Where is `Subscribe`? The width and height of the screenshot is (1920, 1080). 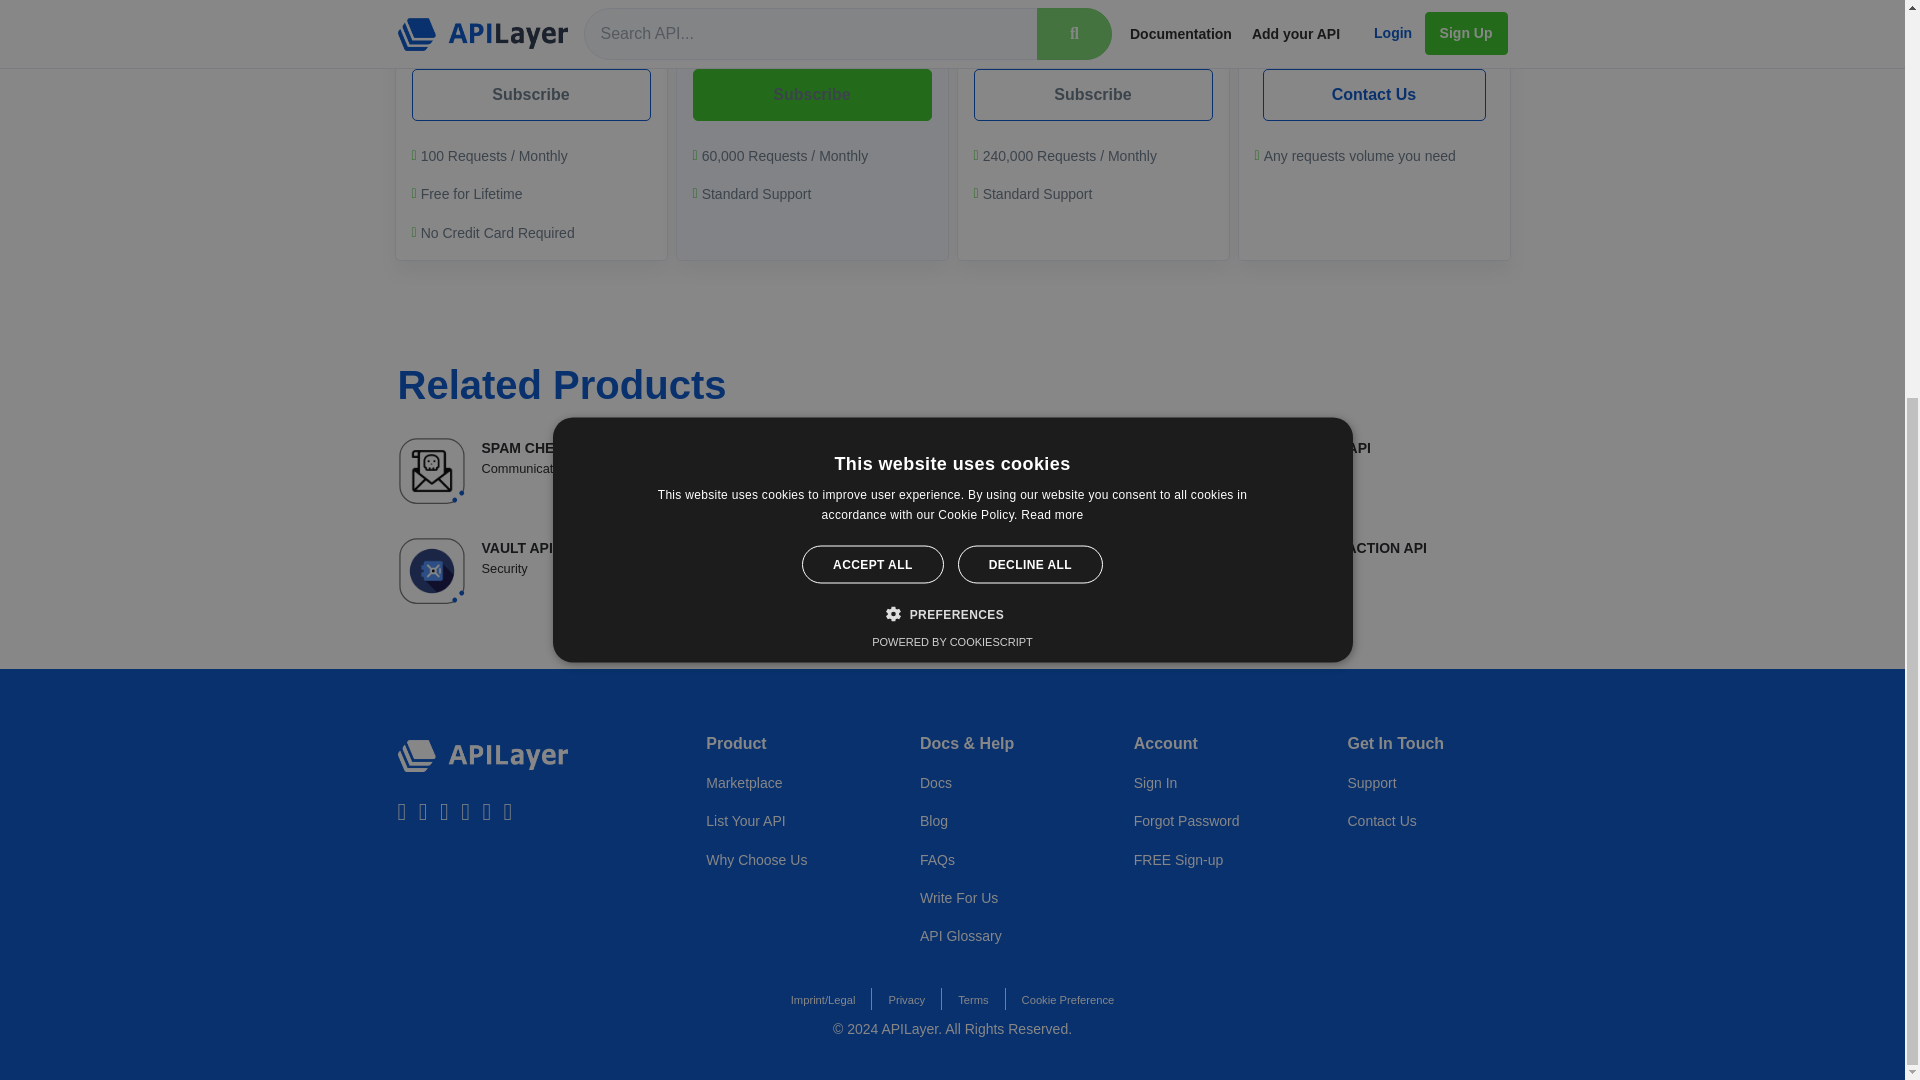 Subscribe is located at coordinates (952, 21).